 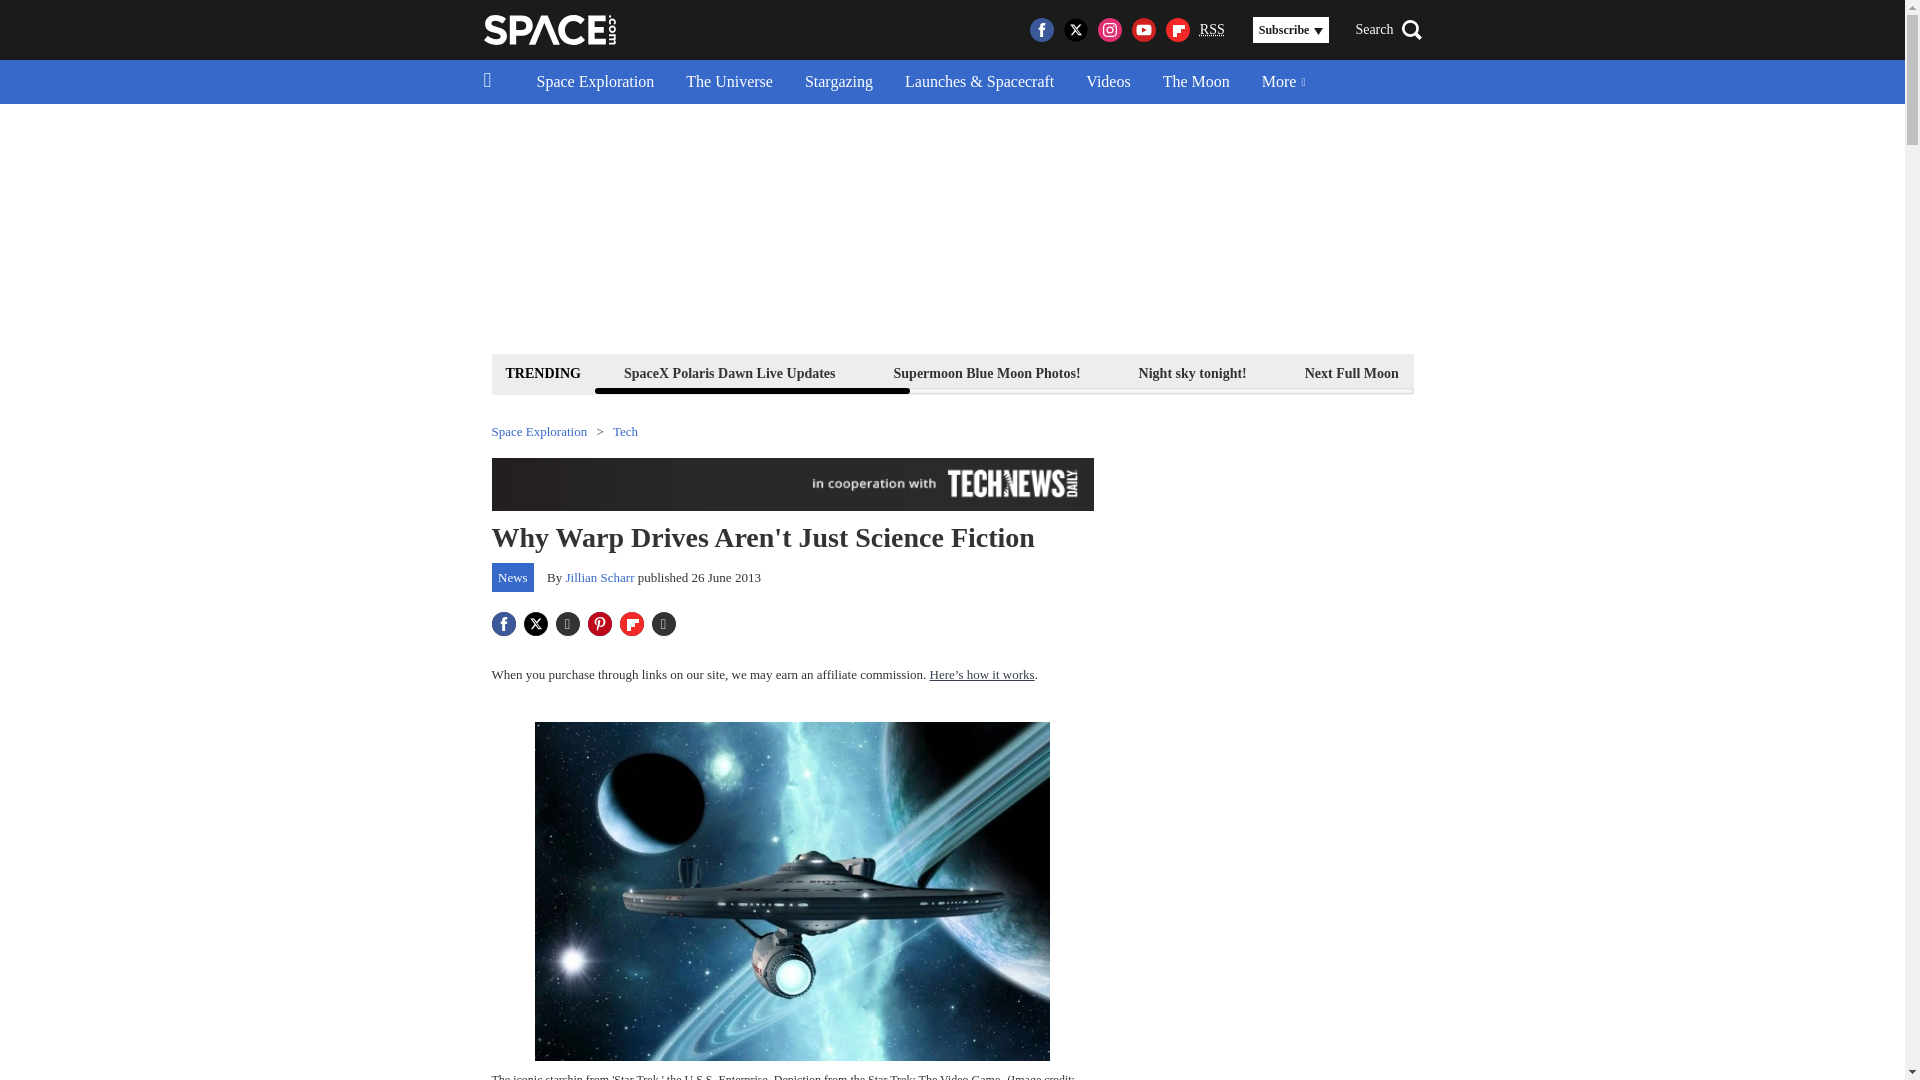 What do you see at coordinates (988, 372) in the screenshot?
I see `Supermoon Blue Moon Photos!` at bounding box center [988, 372].